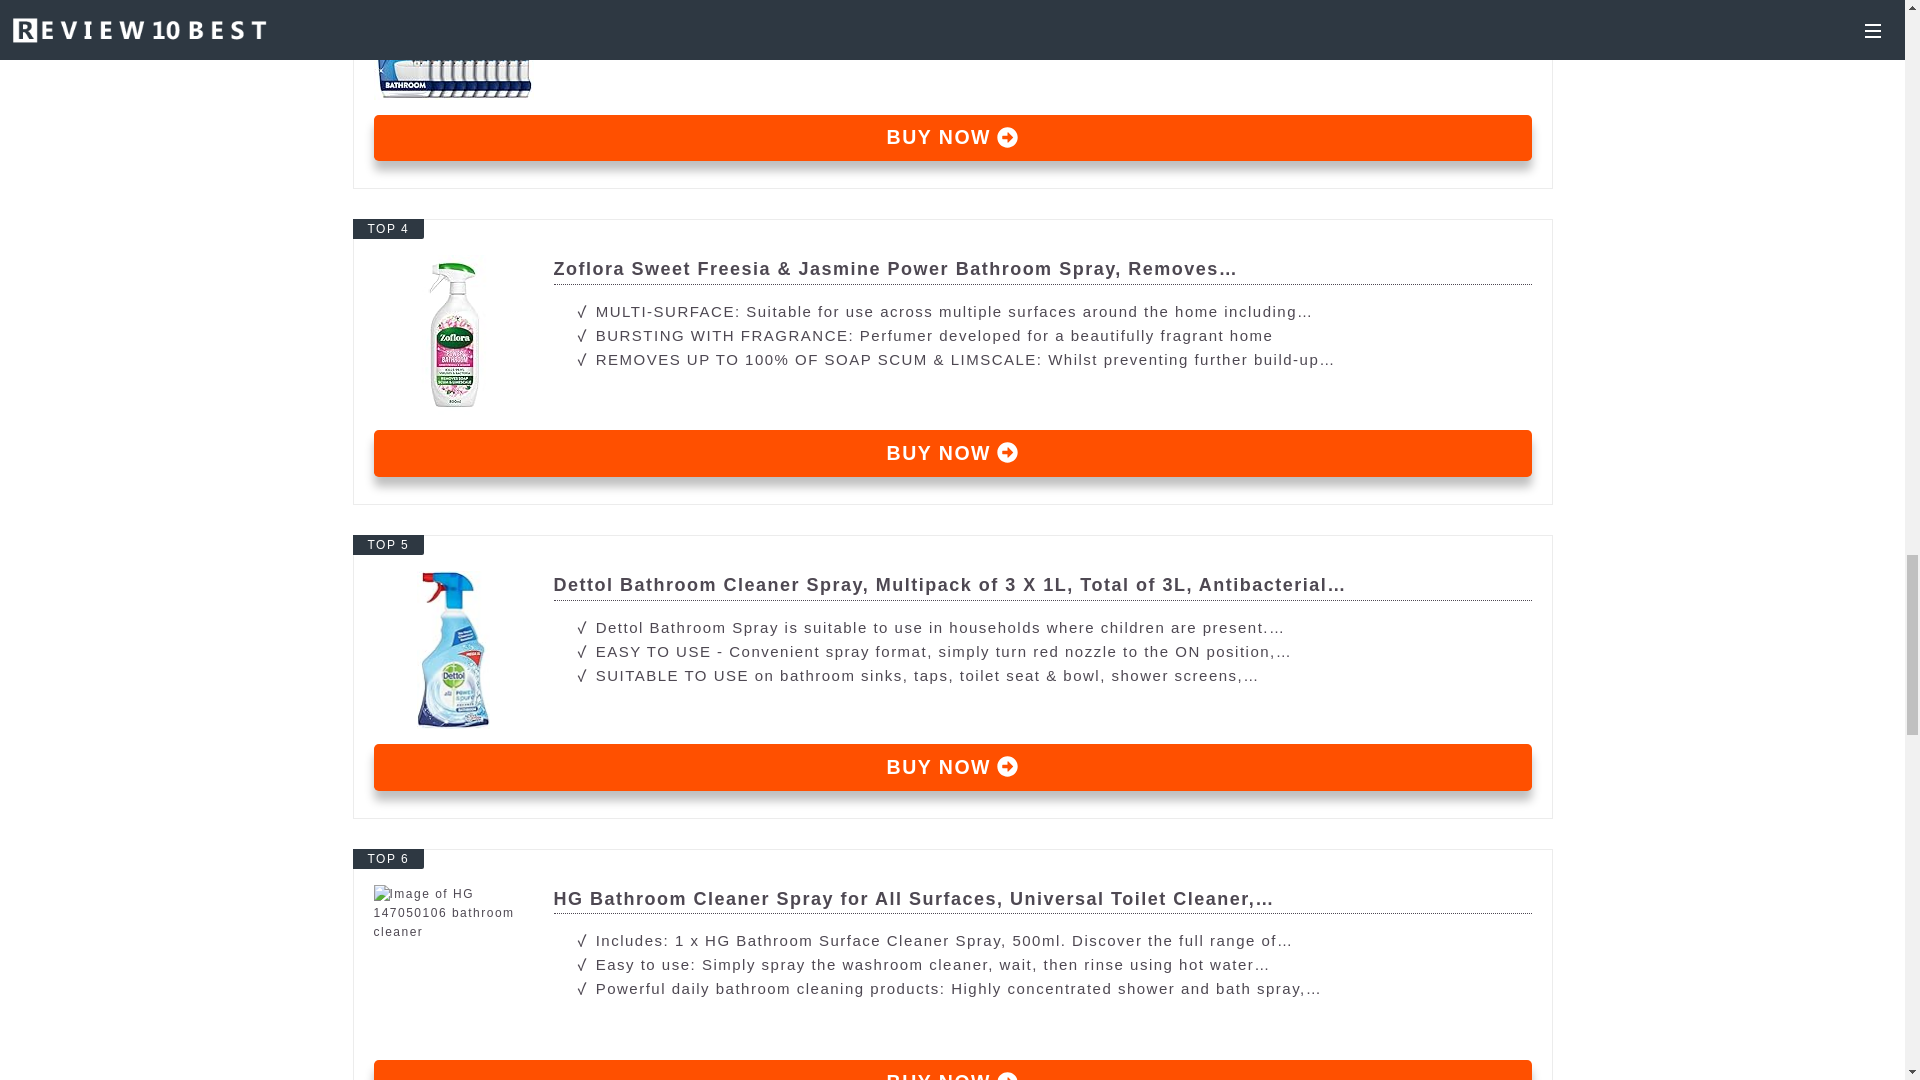  I want to click on BUY NOW, so click(953, 767).